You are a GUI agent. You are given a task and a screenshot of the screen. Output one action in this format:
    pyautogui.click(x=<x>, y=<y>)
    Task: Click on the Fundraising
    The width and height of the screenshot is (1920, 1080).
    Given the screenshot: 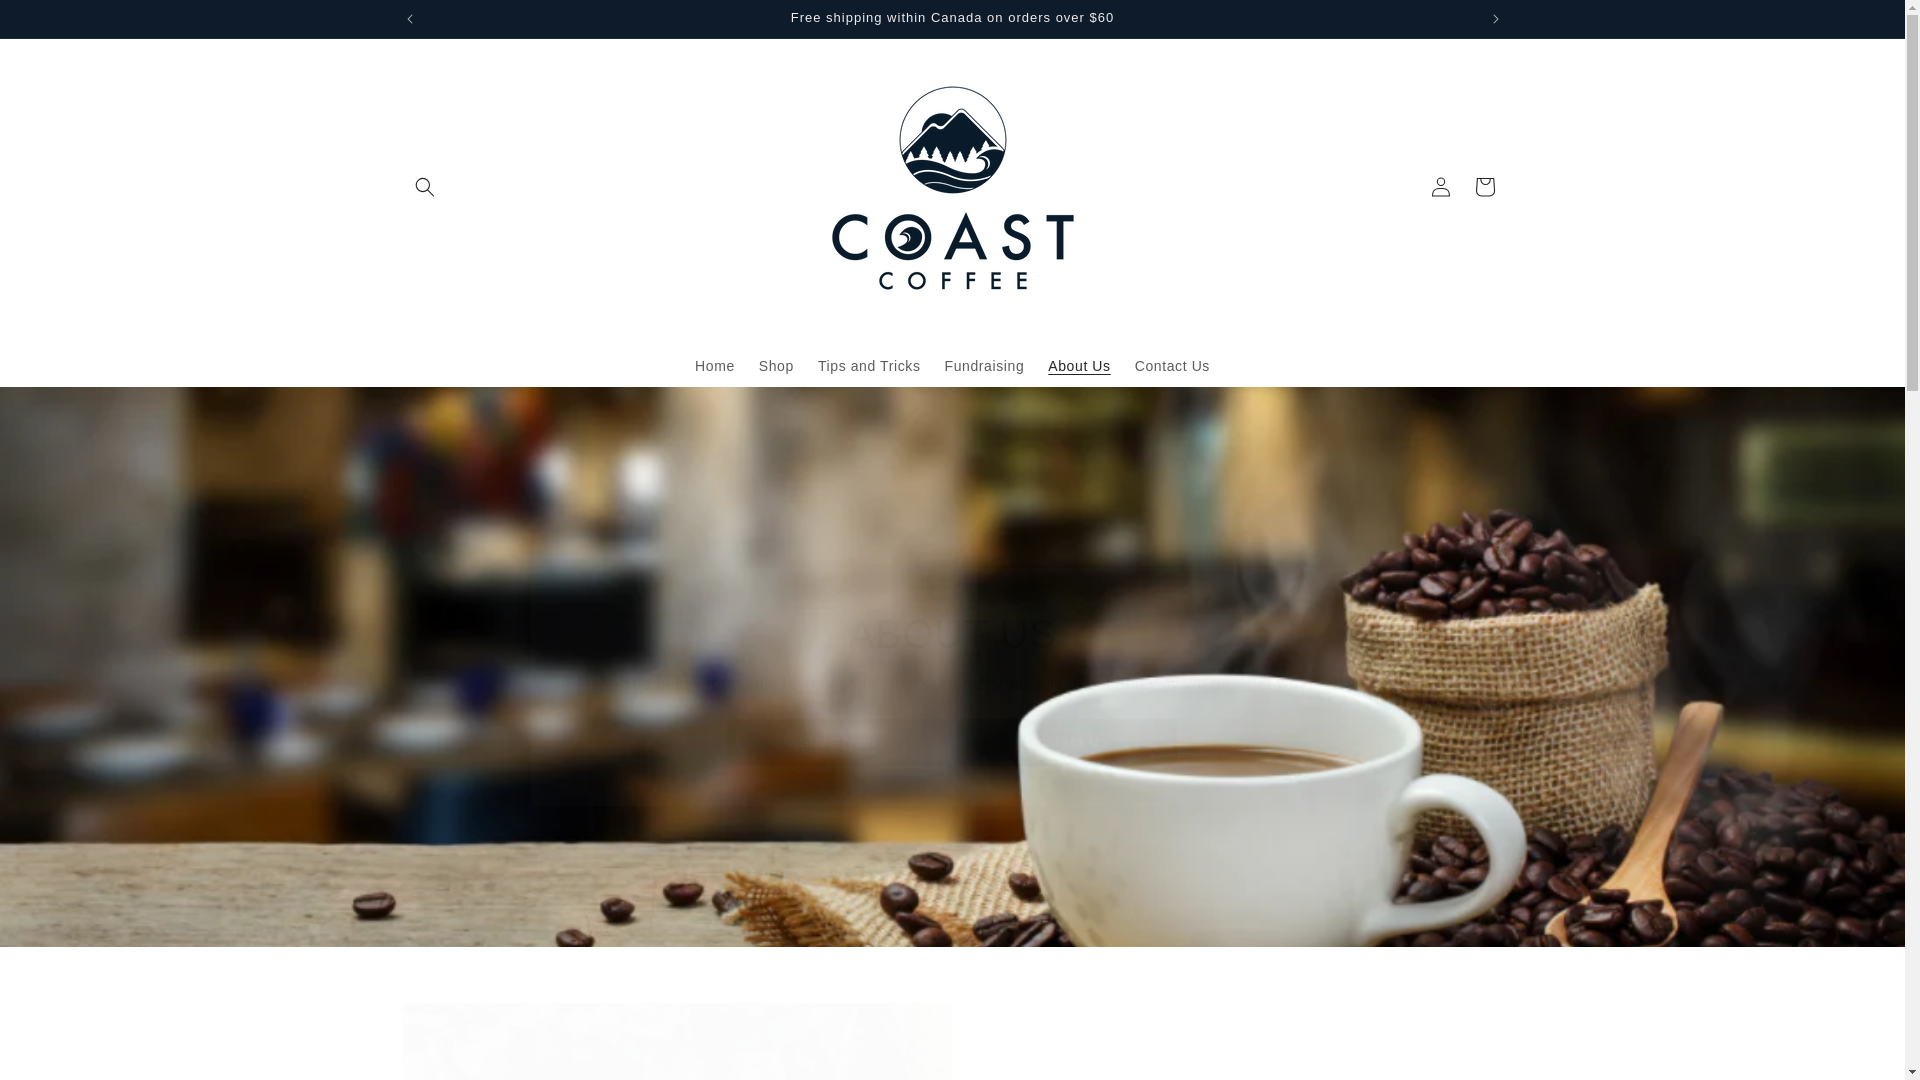 What is the action you would take?
    pyautogui.click(x=984, y=364)
    